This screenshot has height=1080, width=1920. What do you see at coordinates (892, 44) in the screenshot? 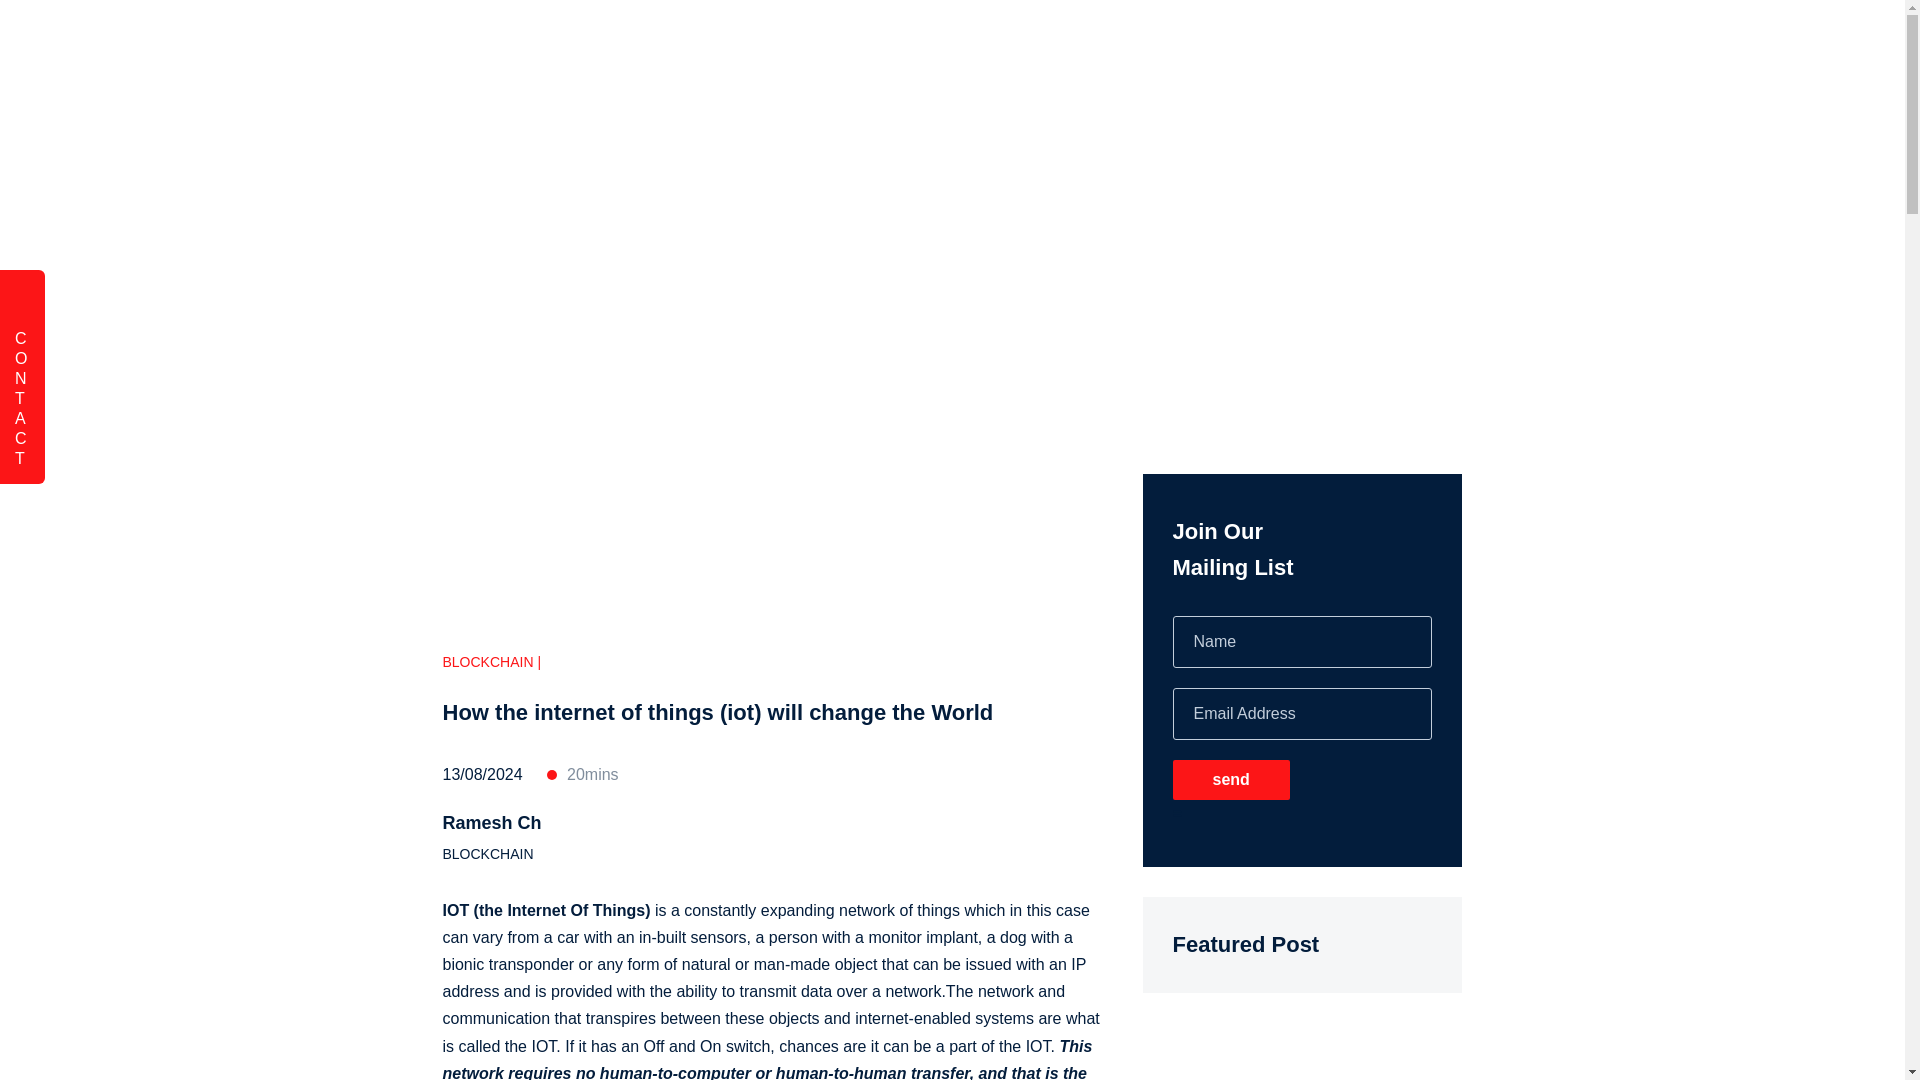
I see `Services` at bounding box center [892, 44].